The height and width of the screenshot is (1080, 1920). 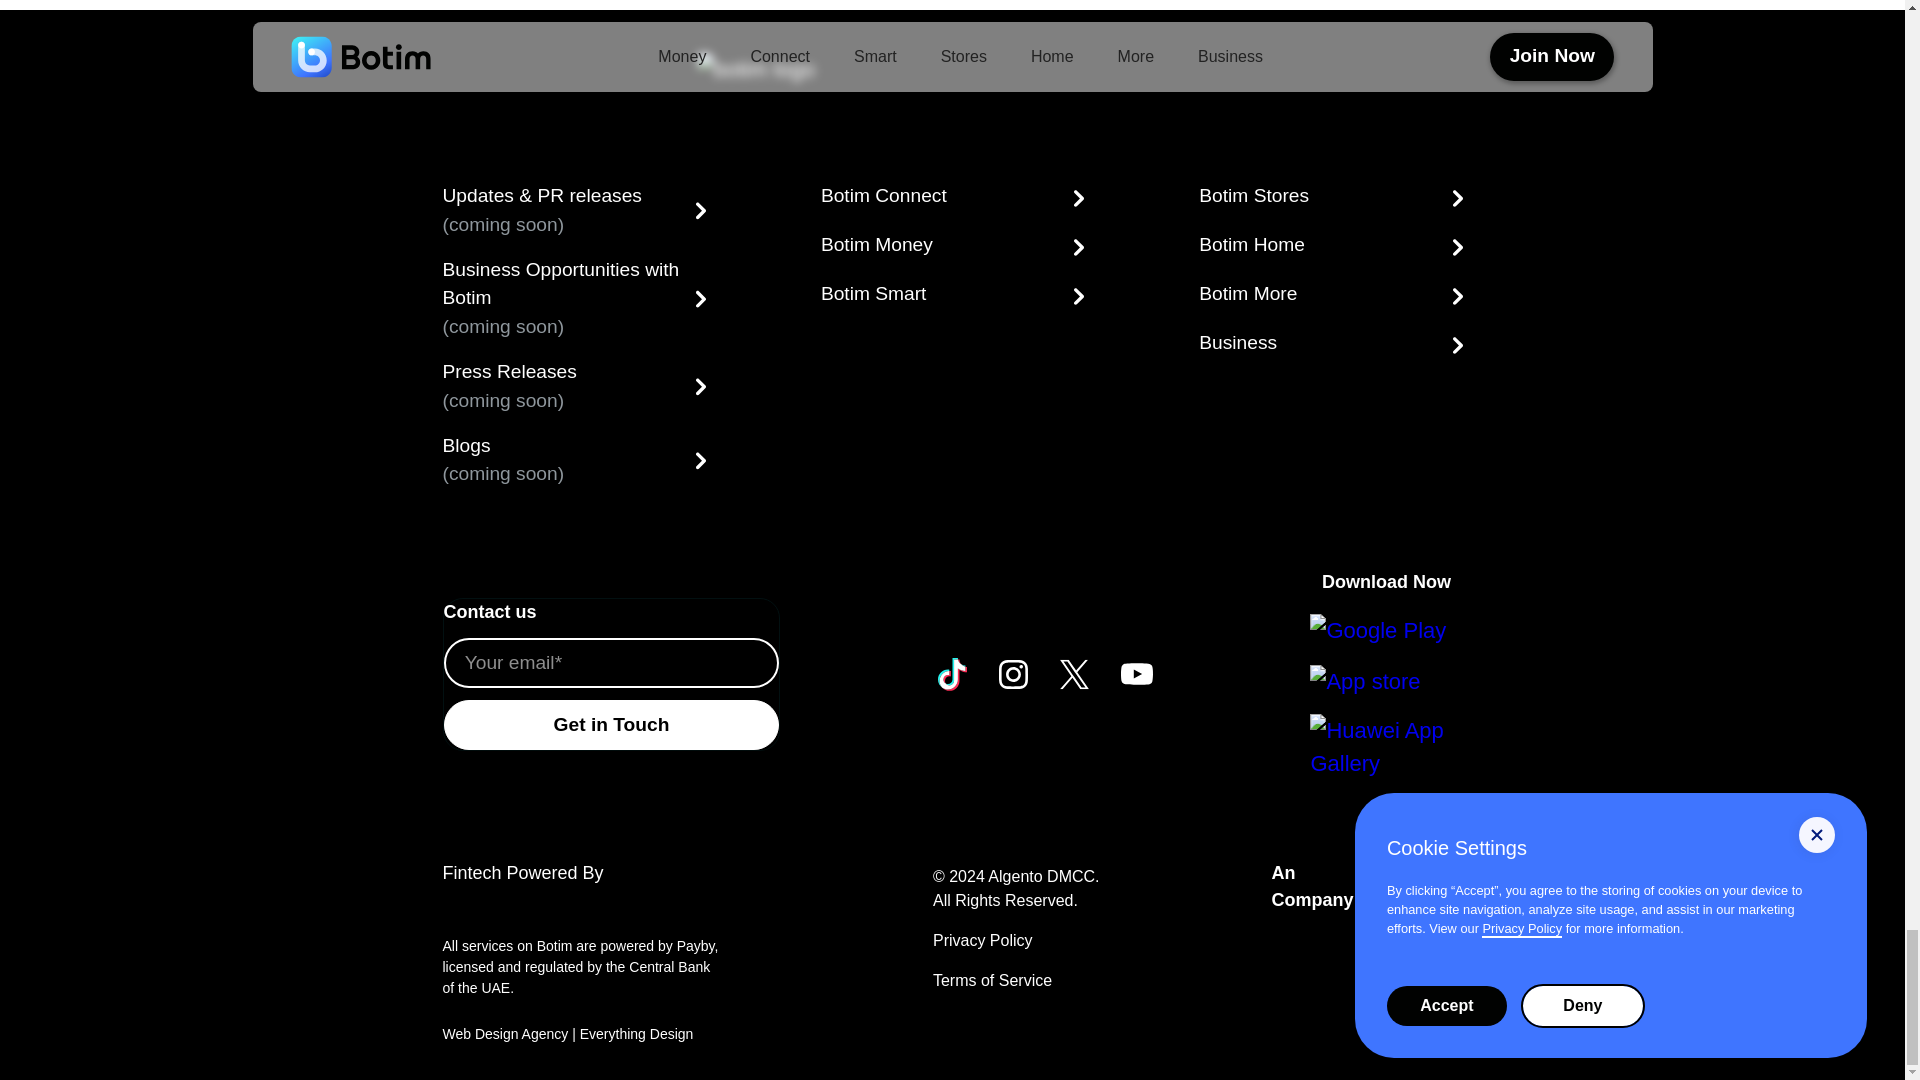 What do you see at coordinates (1330, 345) in the screenshot?
I see `Business` at bounding box center [1330, 345].